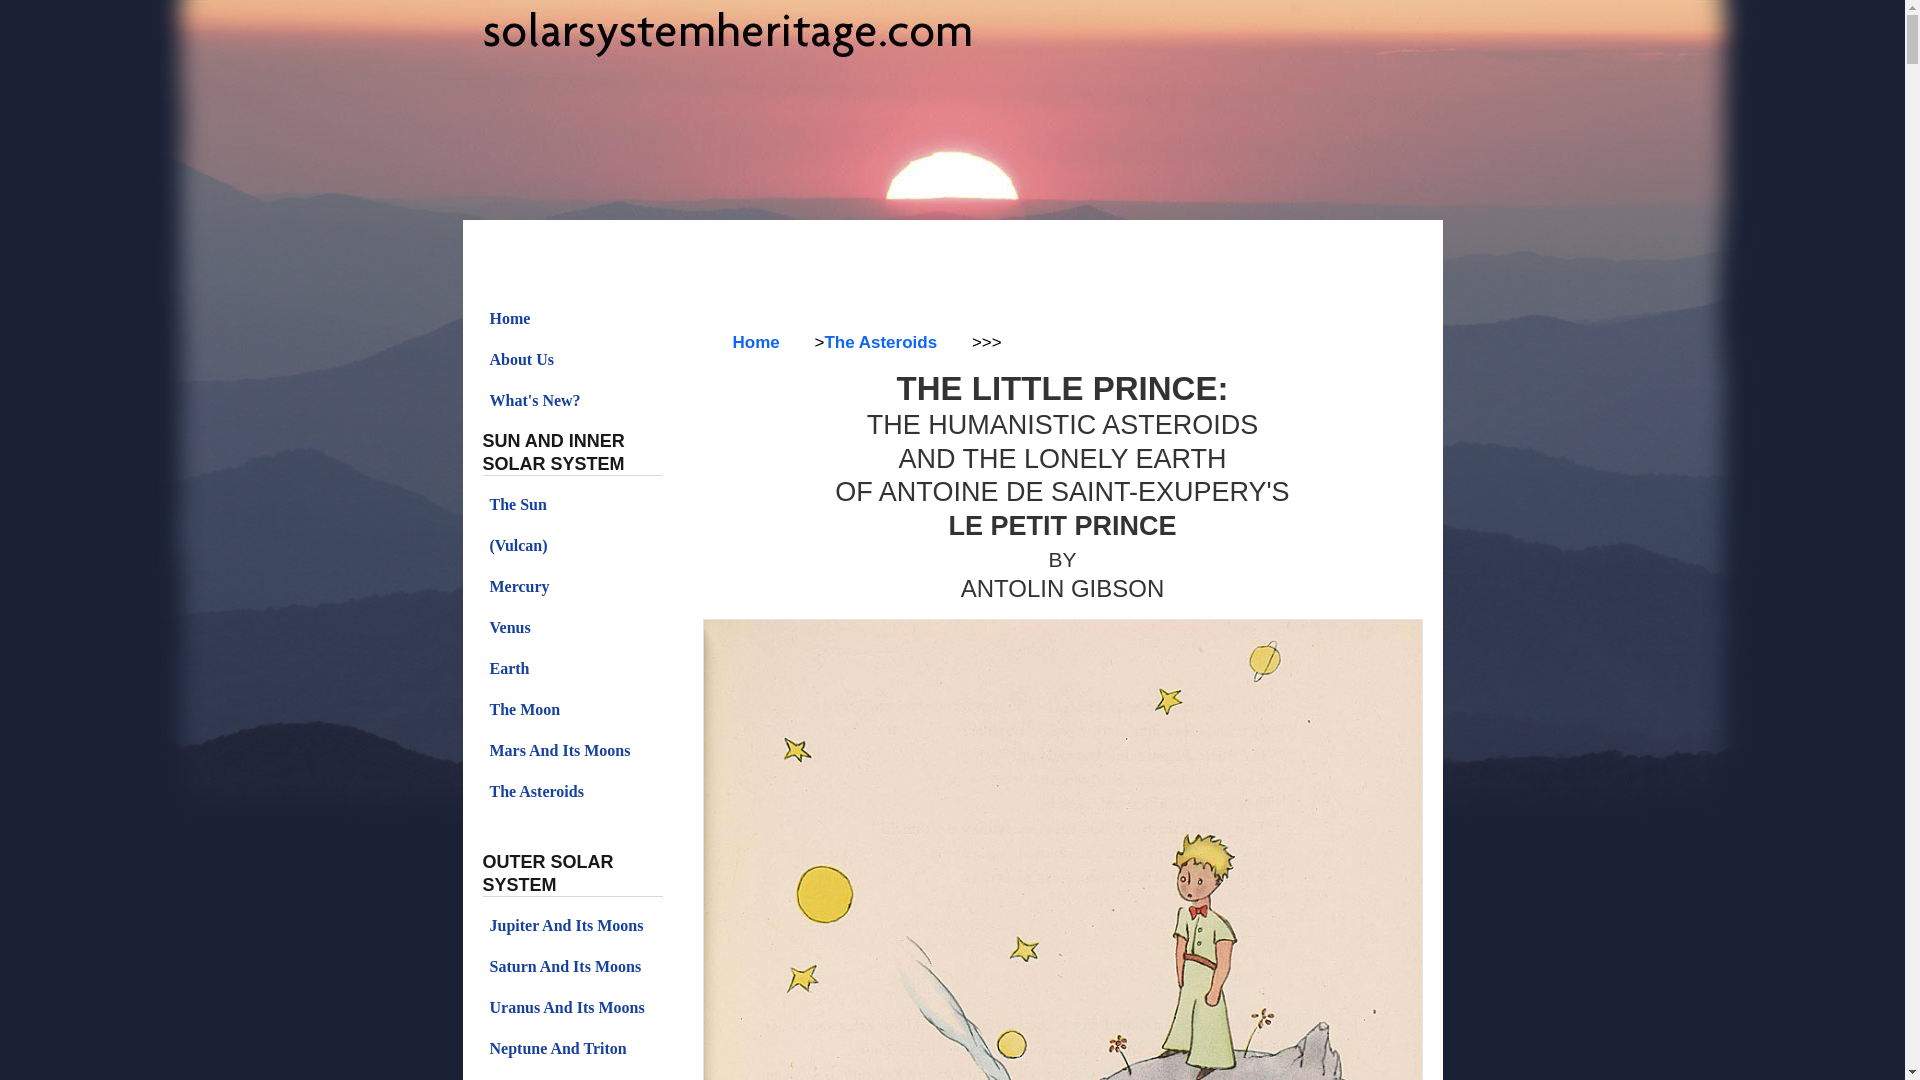  What do you see at coordinates (572, 401) in the screenshot?
I see `What'S New?` at bounding box center [572, 401].